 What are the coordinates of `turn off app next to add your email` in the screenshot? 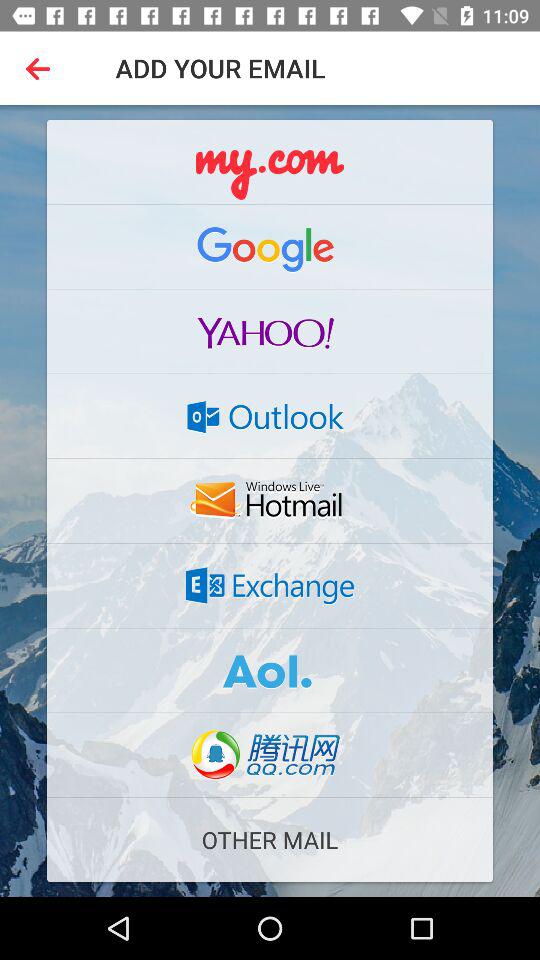 It's located at (42, 68).